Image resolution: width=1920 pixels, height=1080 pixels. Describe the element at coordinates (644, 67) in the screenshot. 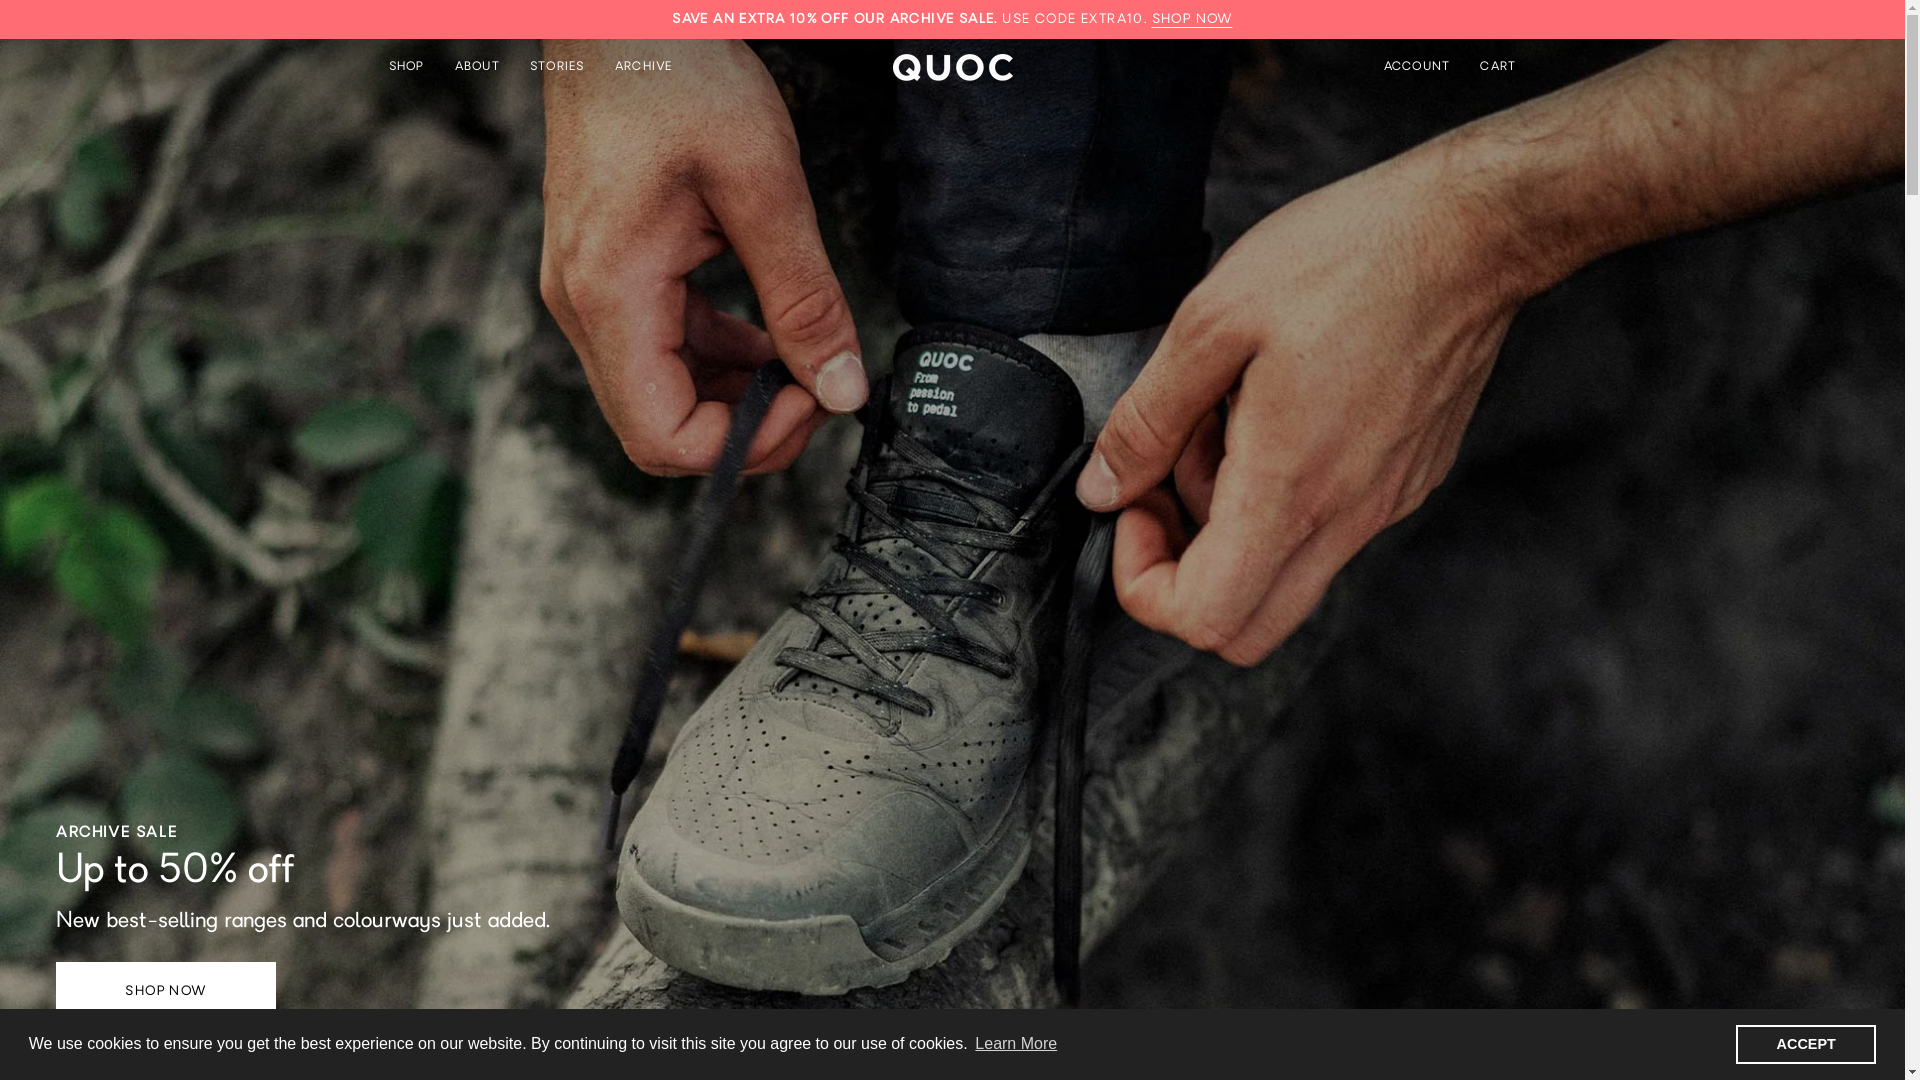

I see `ARCHIVE` at that location.